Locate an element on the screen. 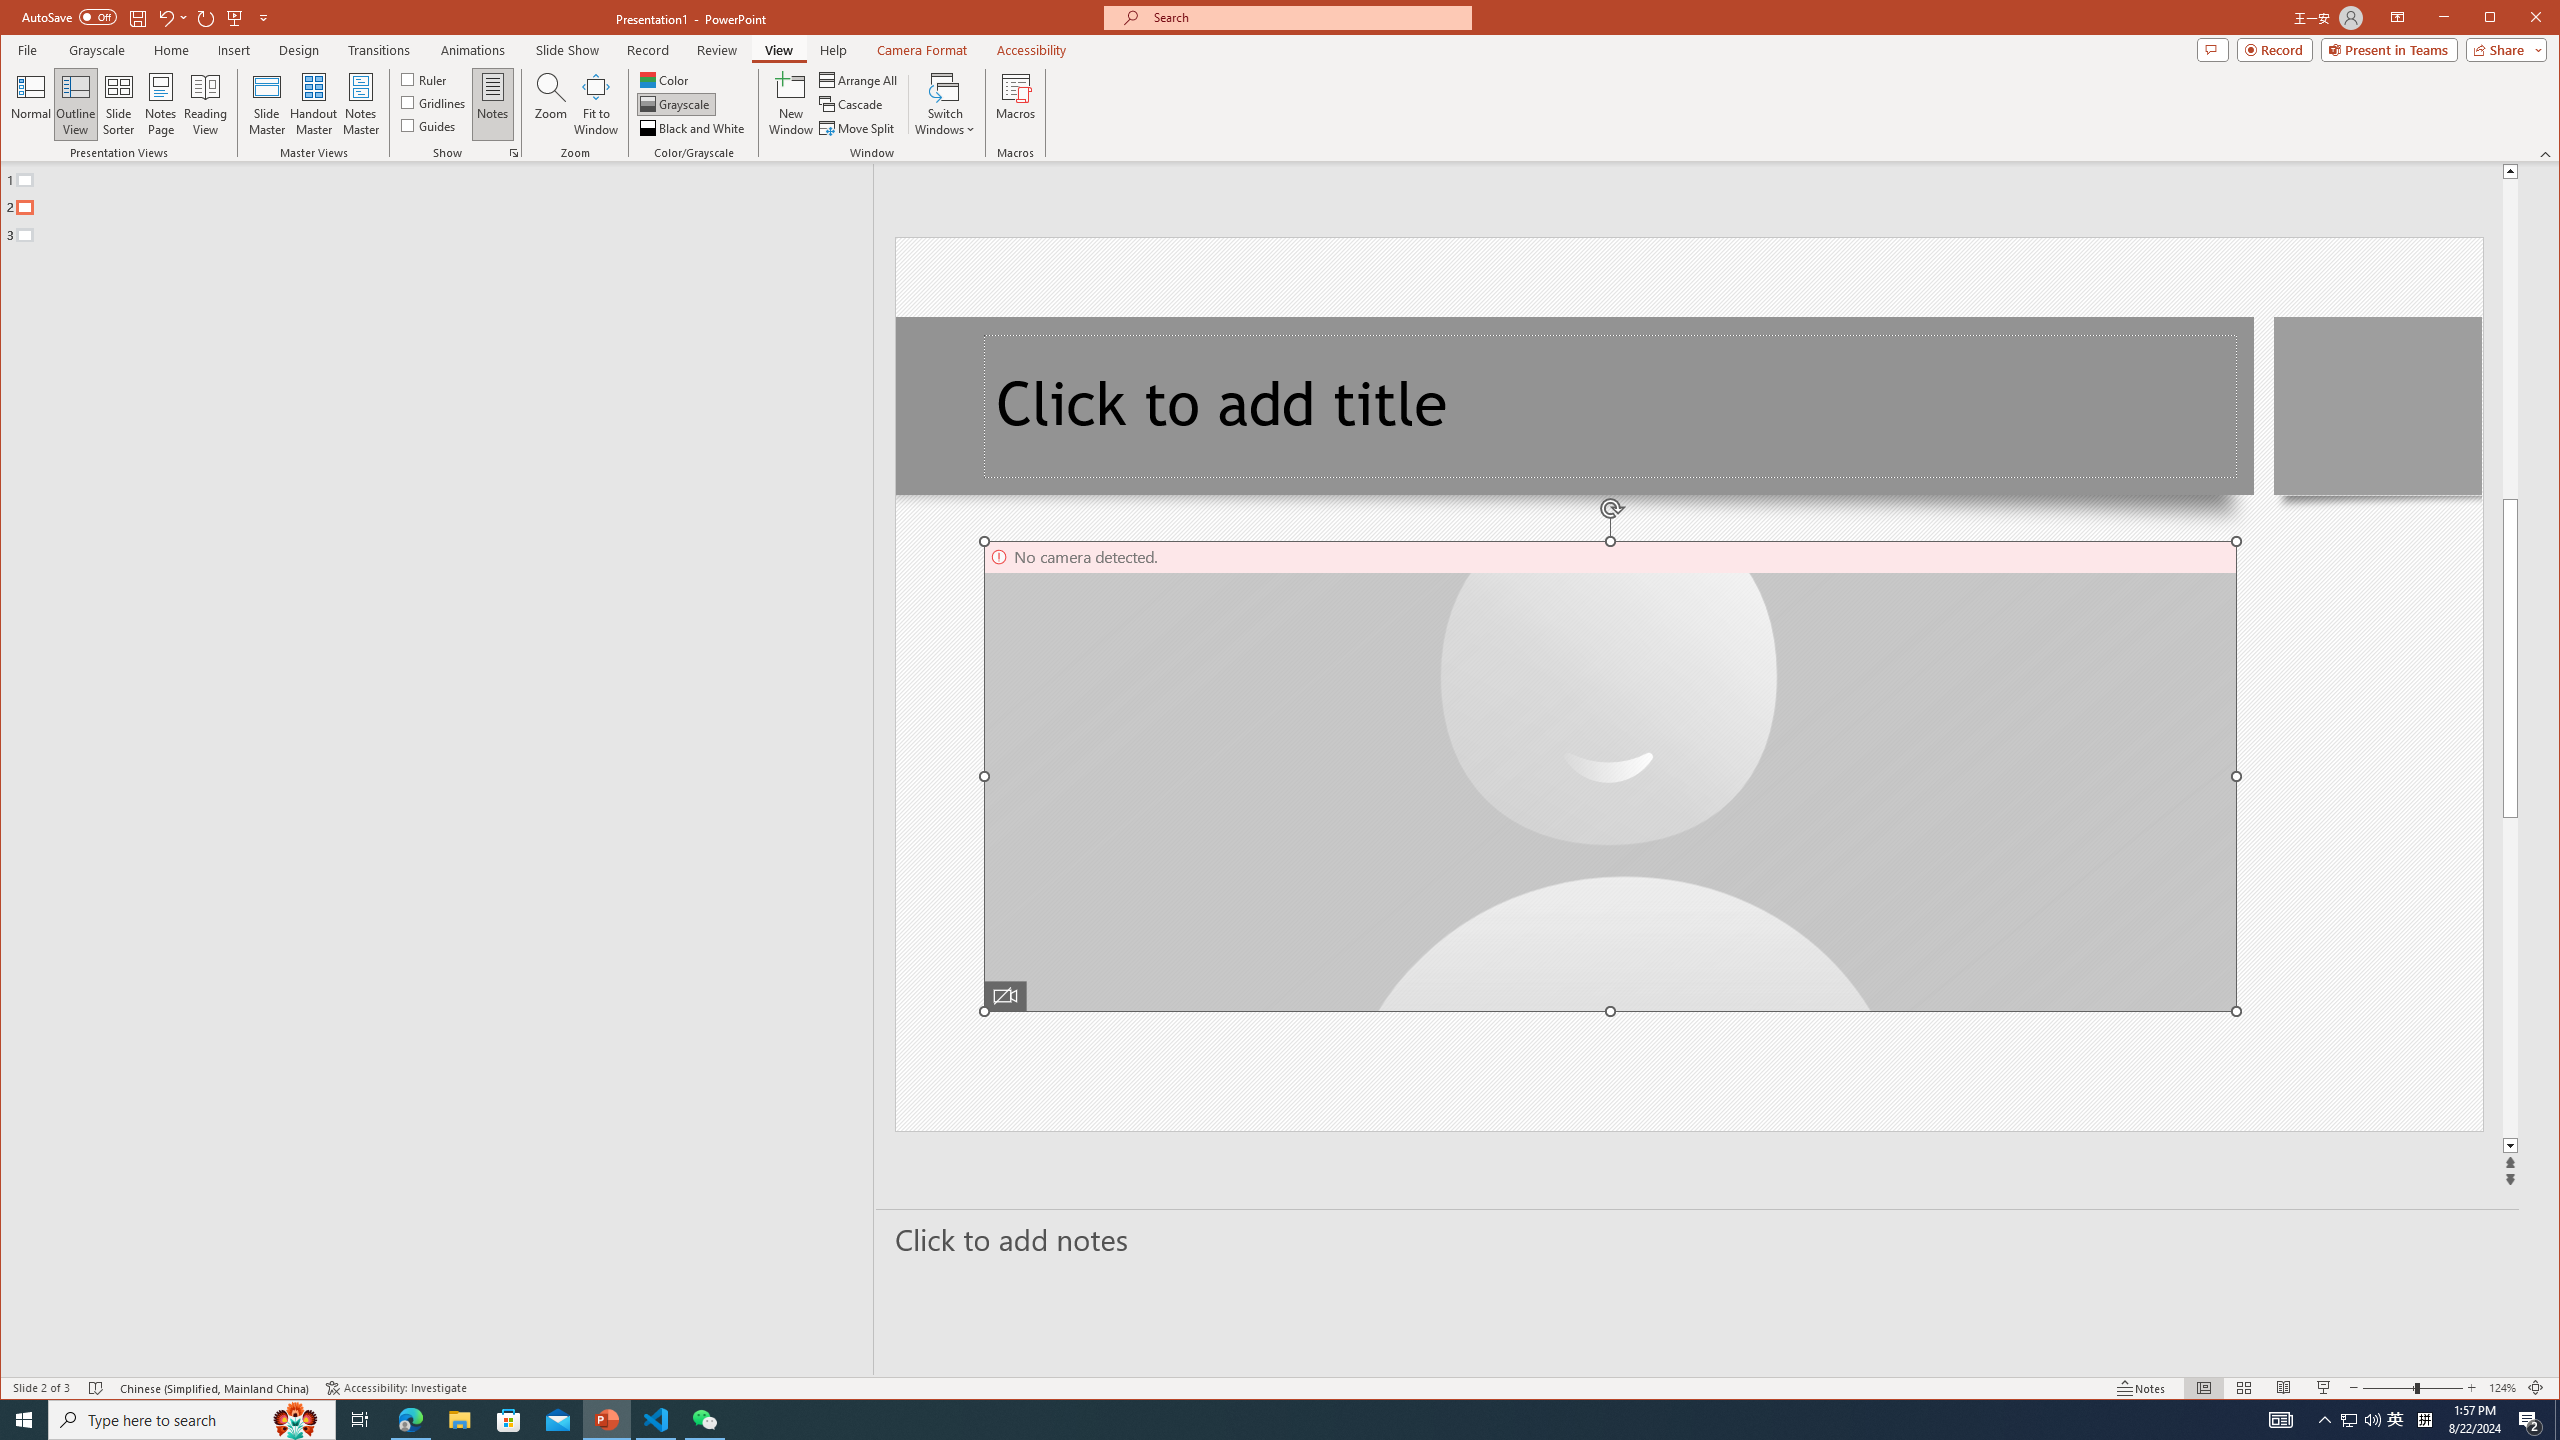 The height and width of the screenshot is (1440, 2560). Search highlights icon opens search home window is located at coordinates (160, 104).